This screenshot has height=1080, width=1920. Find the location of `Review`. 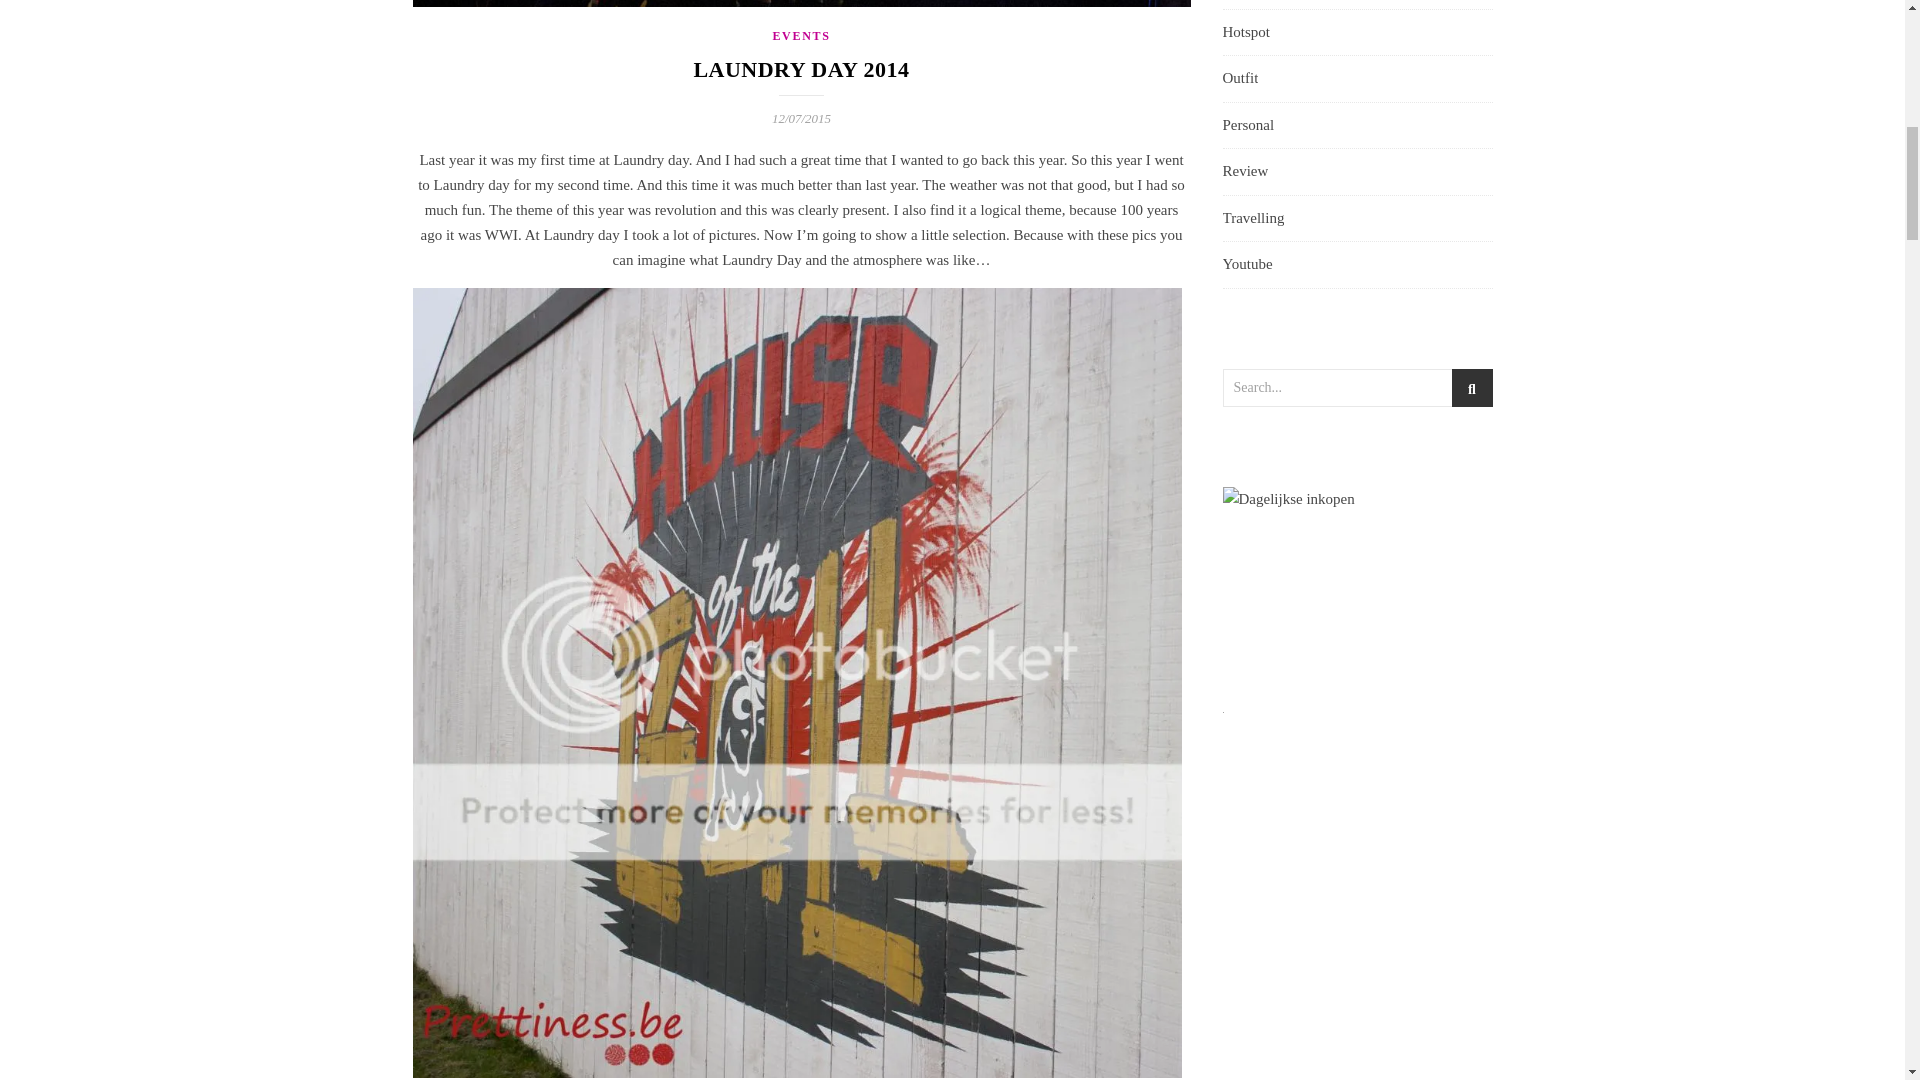

Review is located at coordinates (1244, 171).